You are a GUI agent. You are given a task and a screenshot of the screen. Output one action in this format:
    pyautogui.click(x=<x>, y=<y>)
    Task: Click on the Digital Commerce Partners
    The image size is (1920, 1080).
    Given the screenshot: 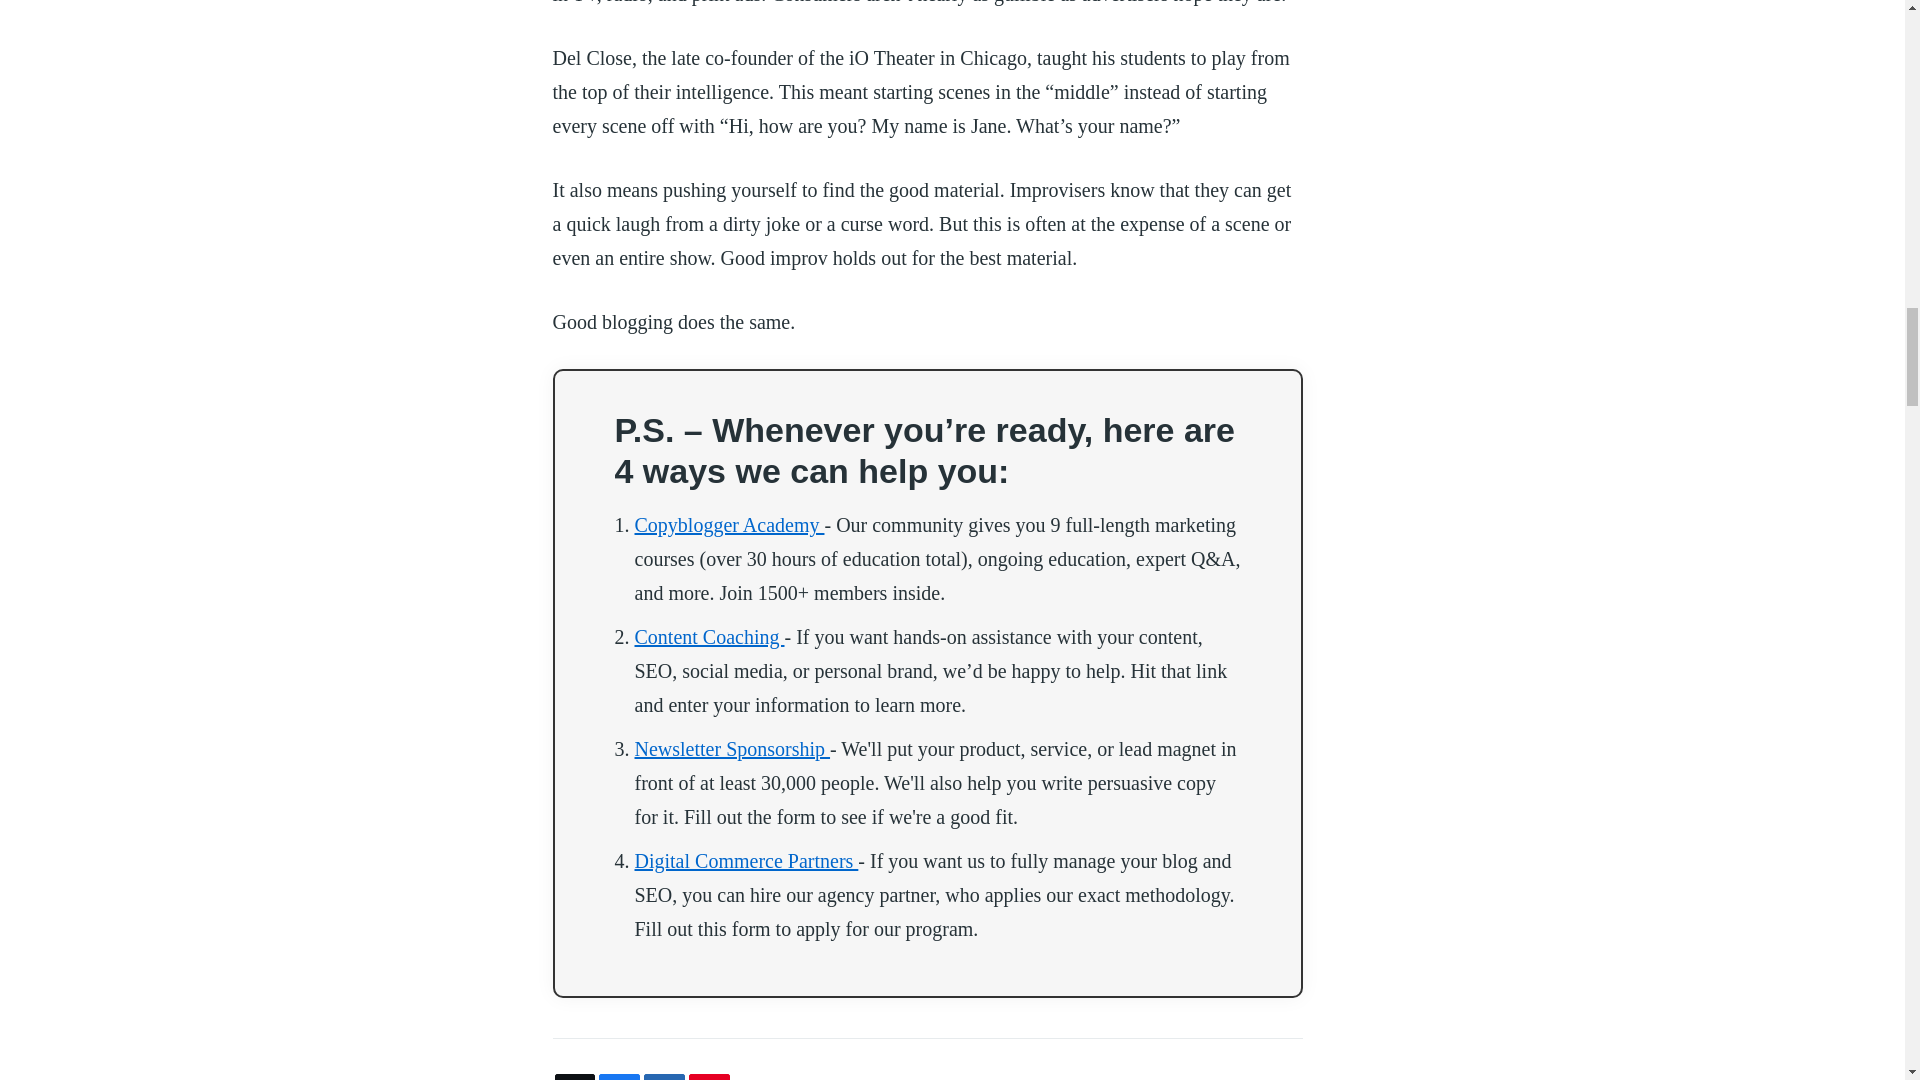 What is the action you would take?
    pyautogui.click(x=746, y=860)
    